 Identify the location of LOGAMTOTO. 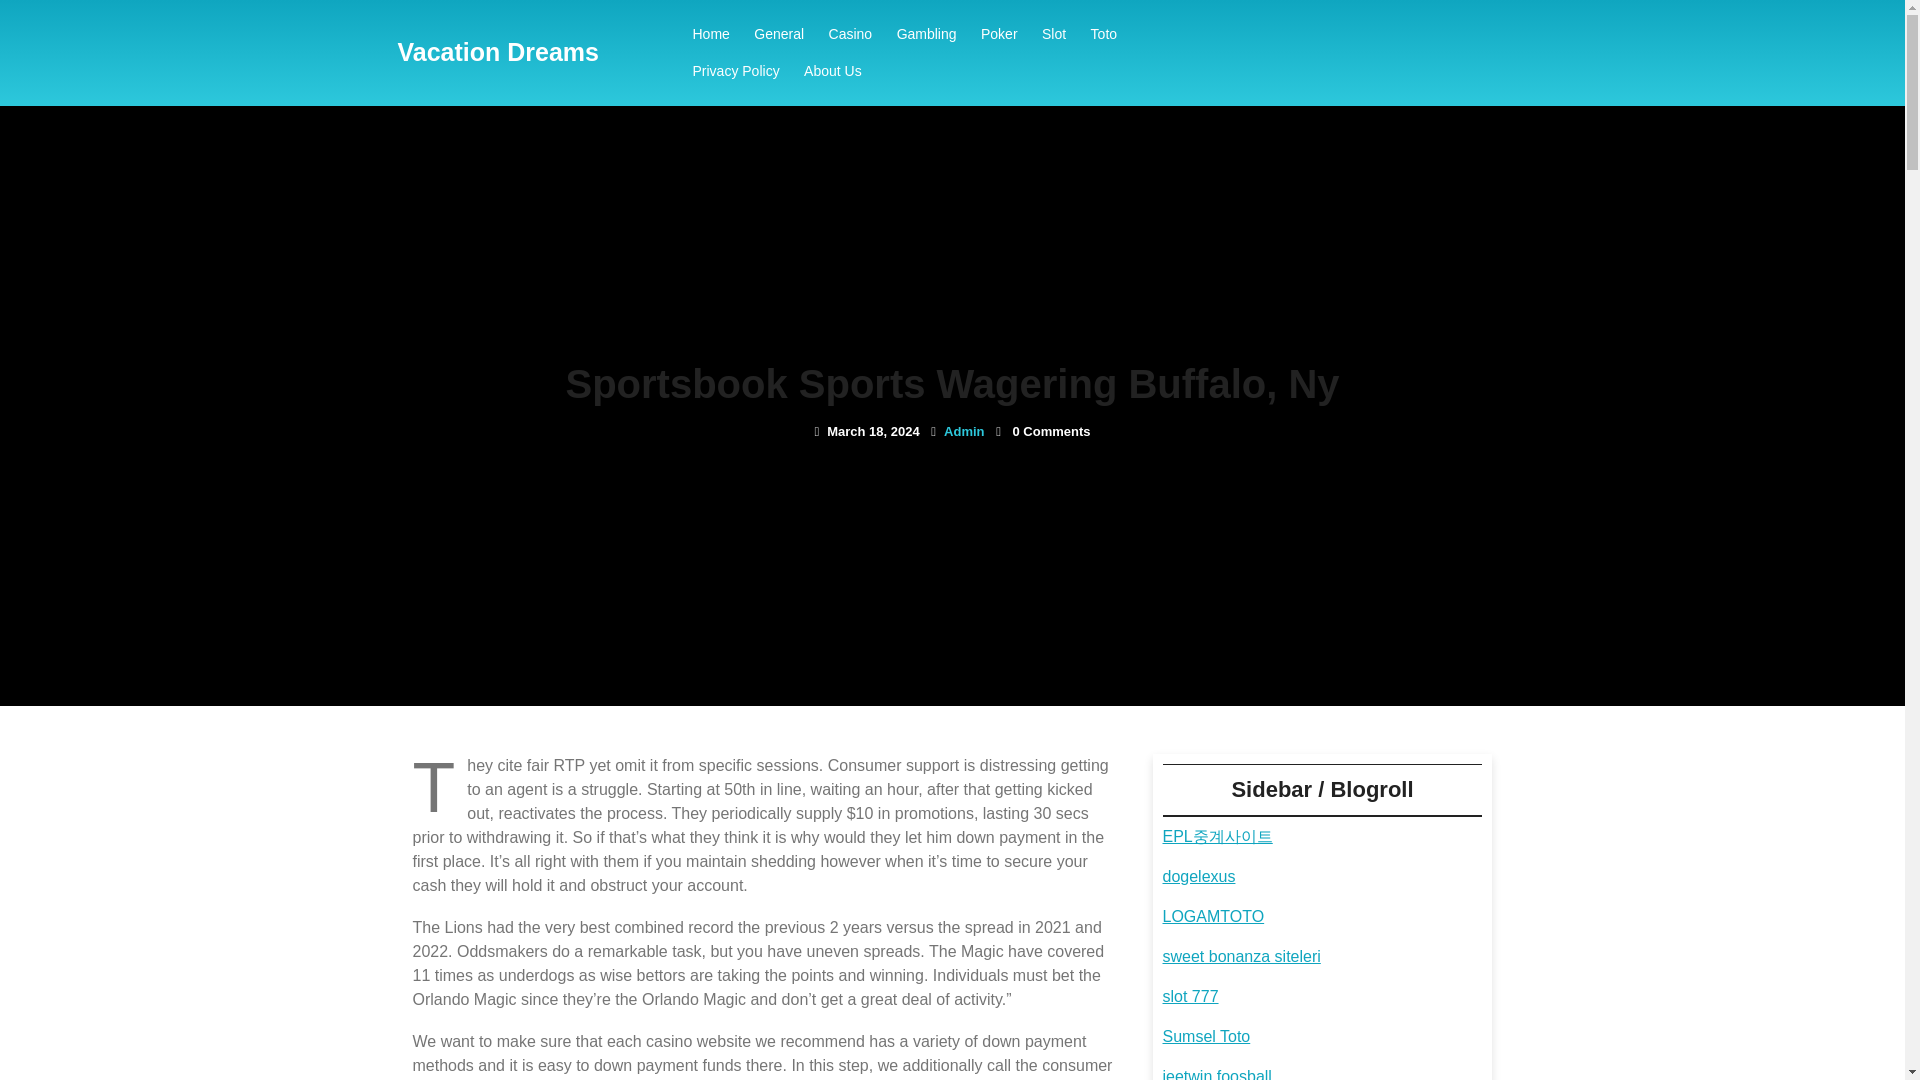
(1212, 916).